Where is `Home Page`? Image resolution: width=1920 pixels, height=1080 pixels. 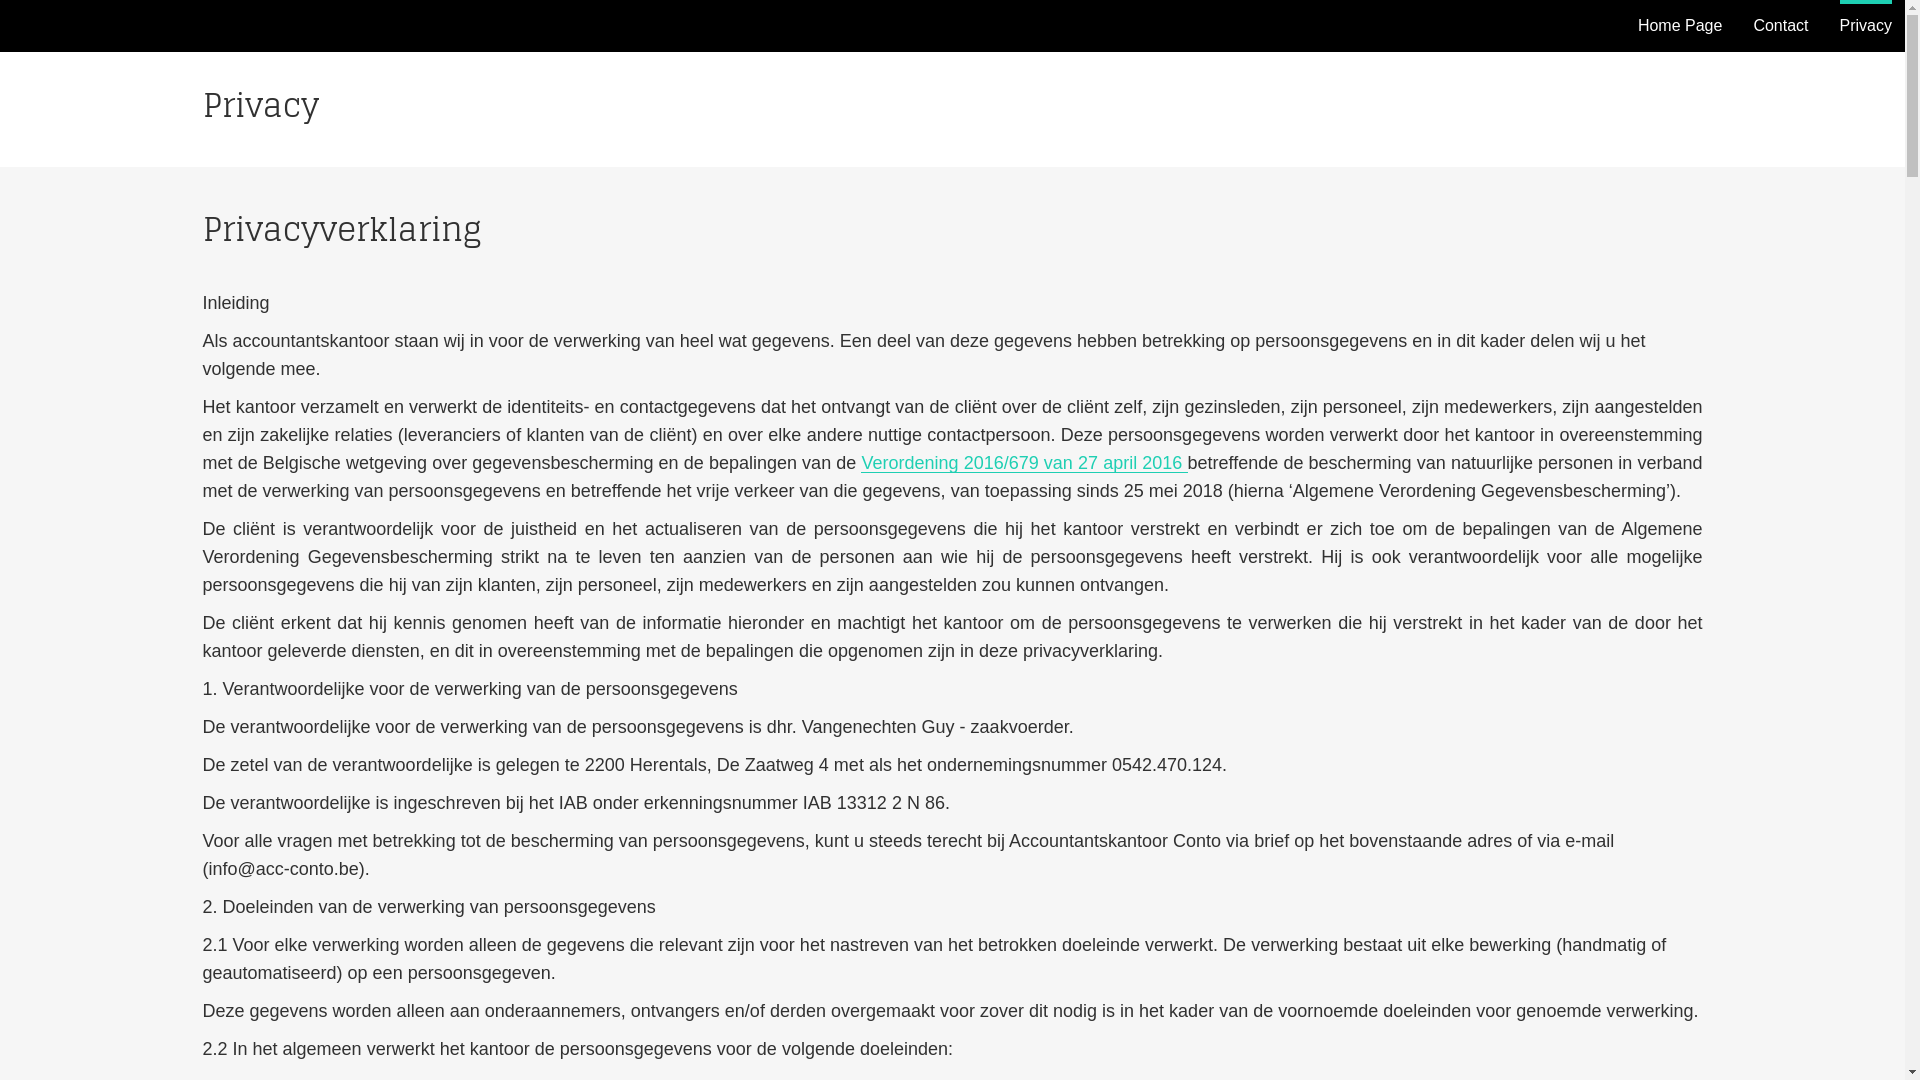 Home Page is located at coordinates (1680, 26).